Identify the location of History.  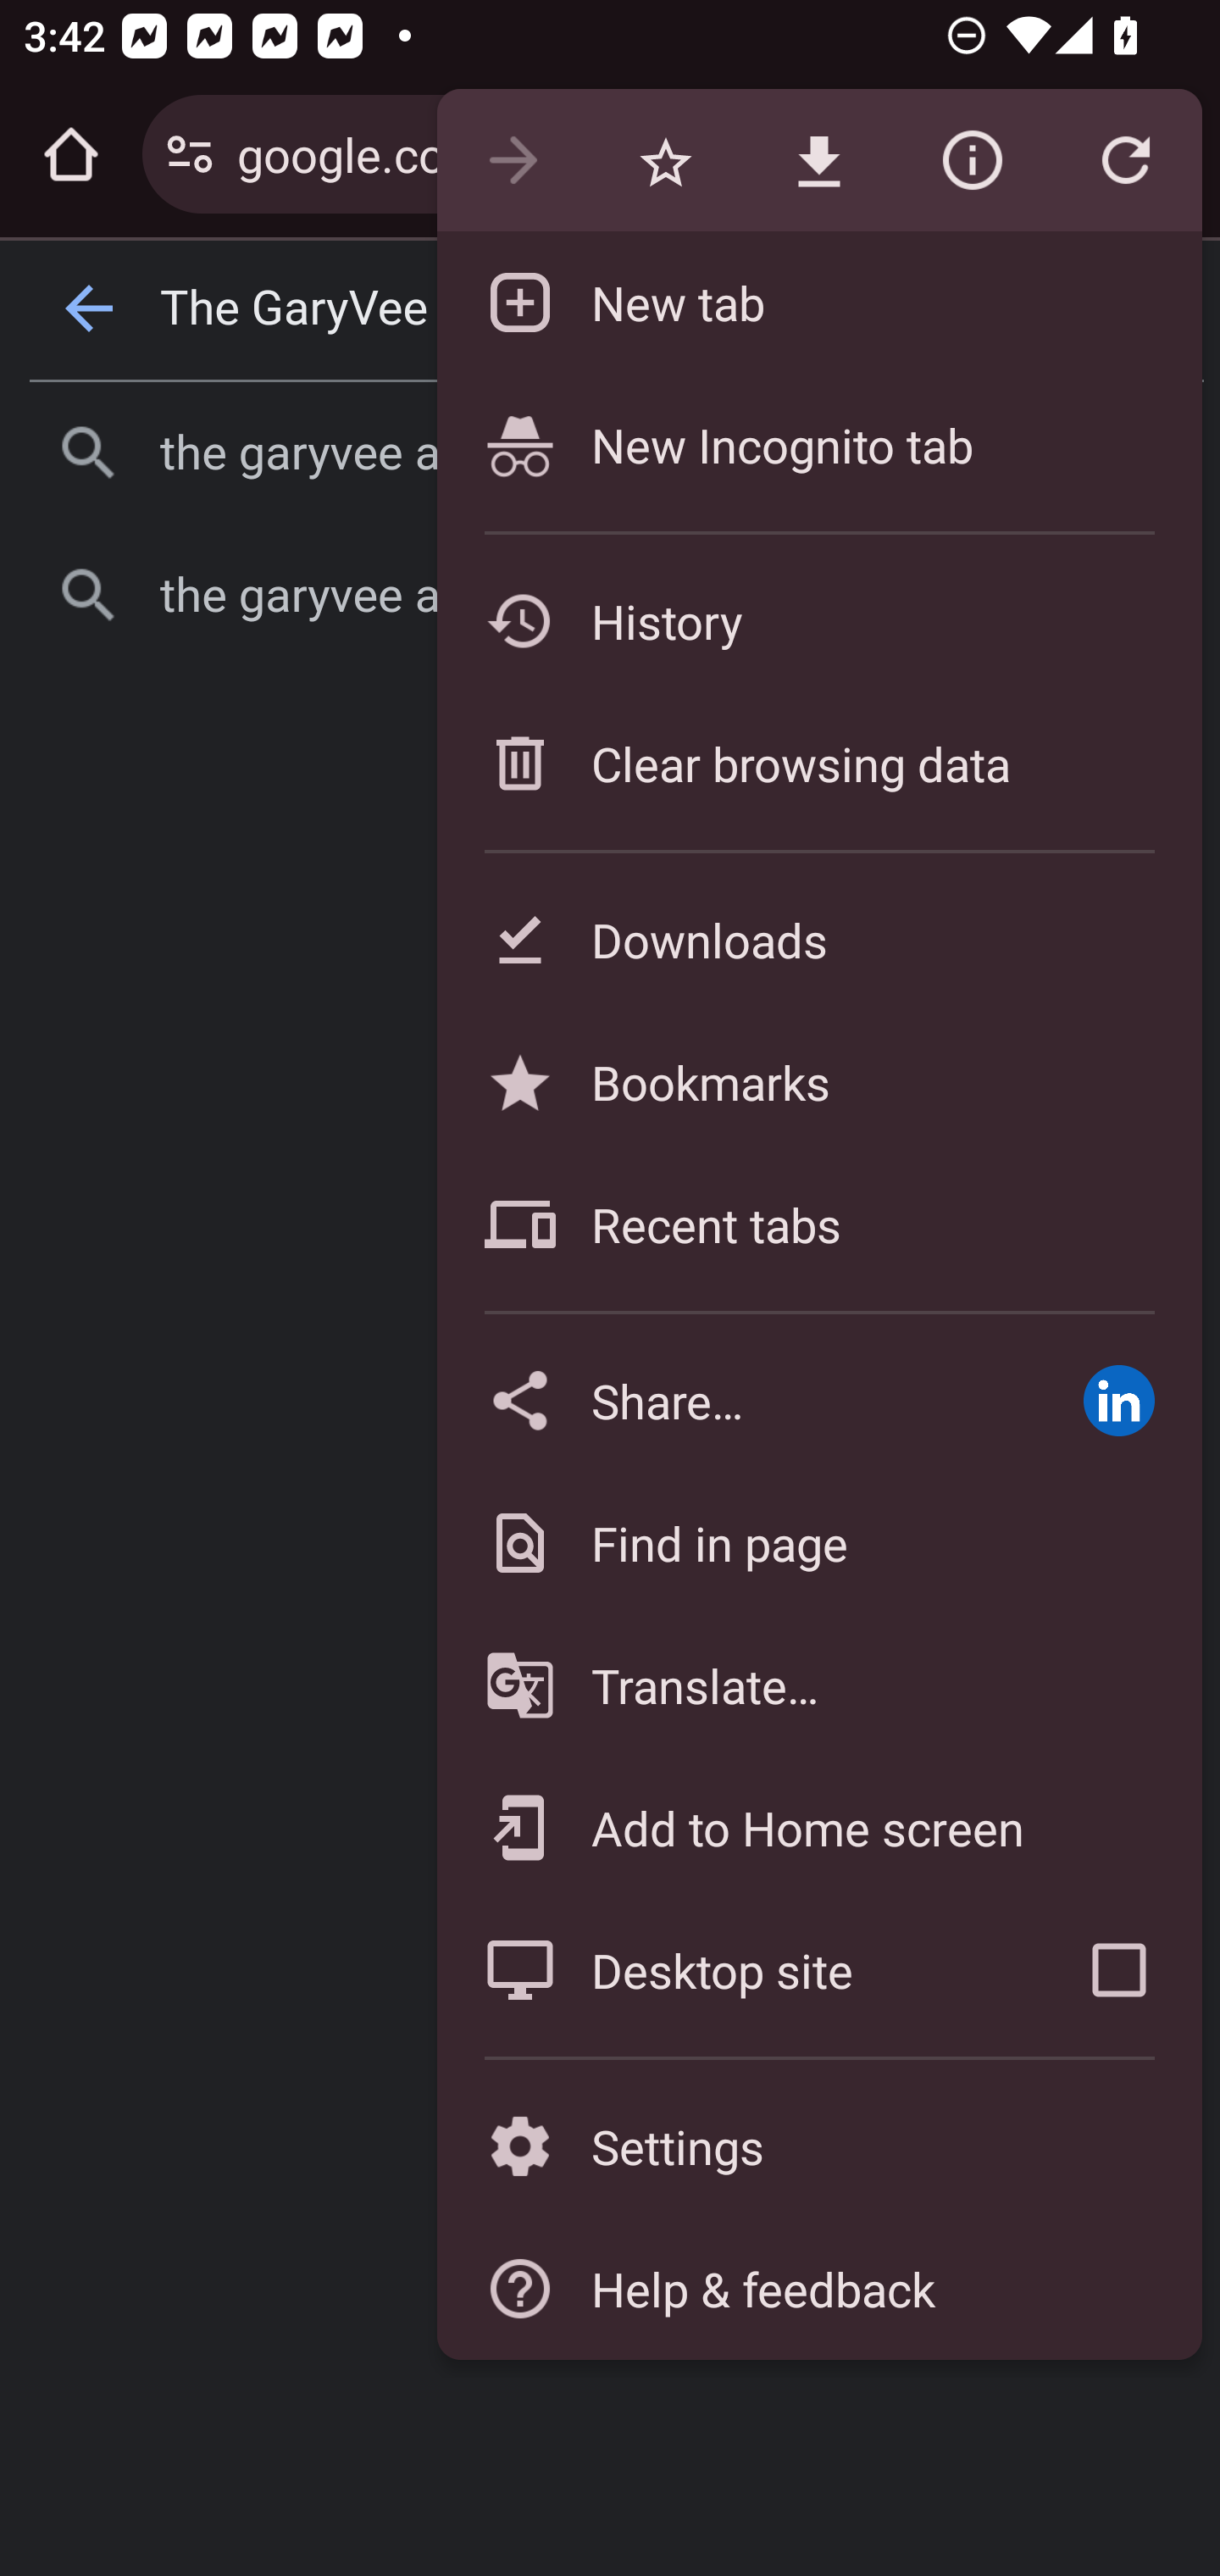
(818, 620).